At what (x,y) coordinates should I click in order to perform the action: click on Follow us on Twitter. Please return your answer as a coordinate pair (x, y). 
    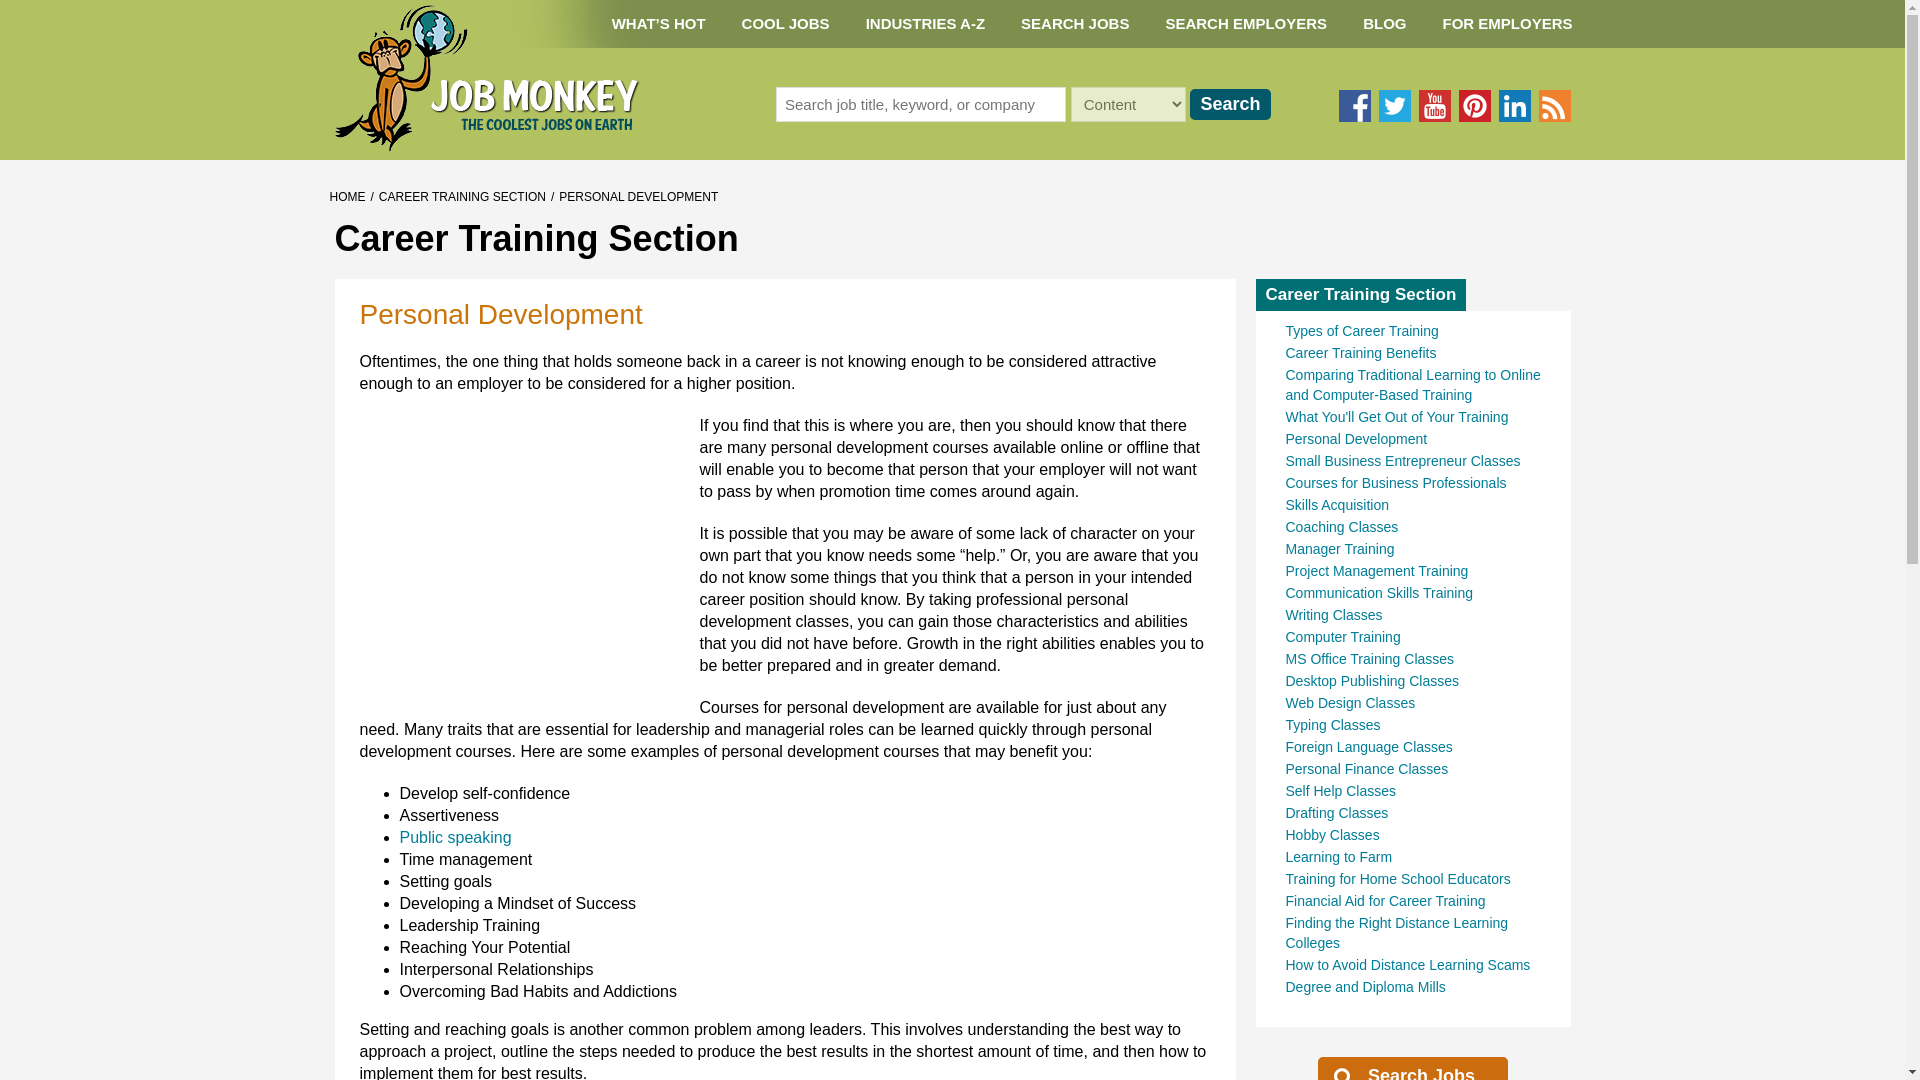
    Looking at the image, I should click on (1394, 106).